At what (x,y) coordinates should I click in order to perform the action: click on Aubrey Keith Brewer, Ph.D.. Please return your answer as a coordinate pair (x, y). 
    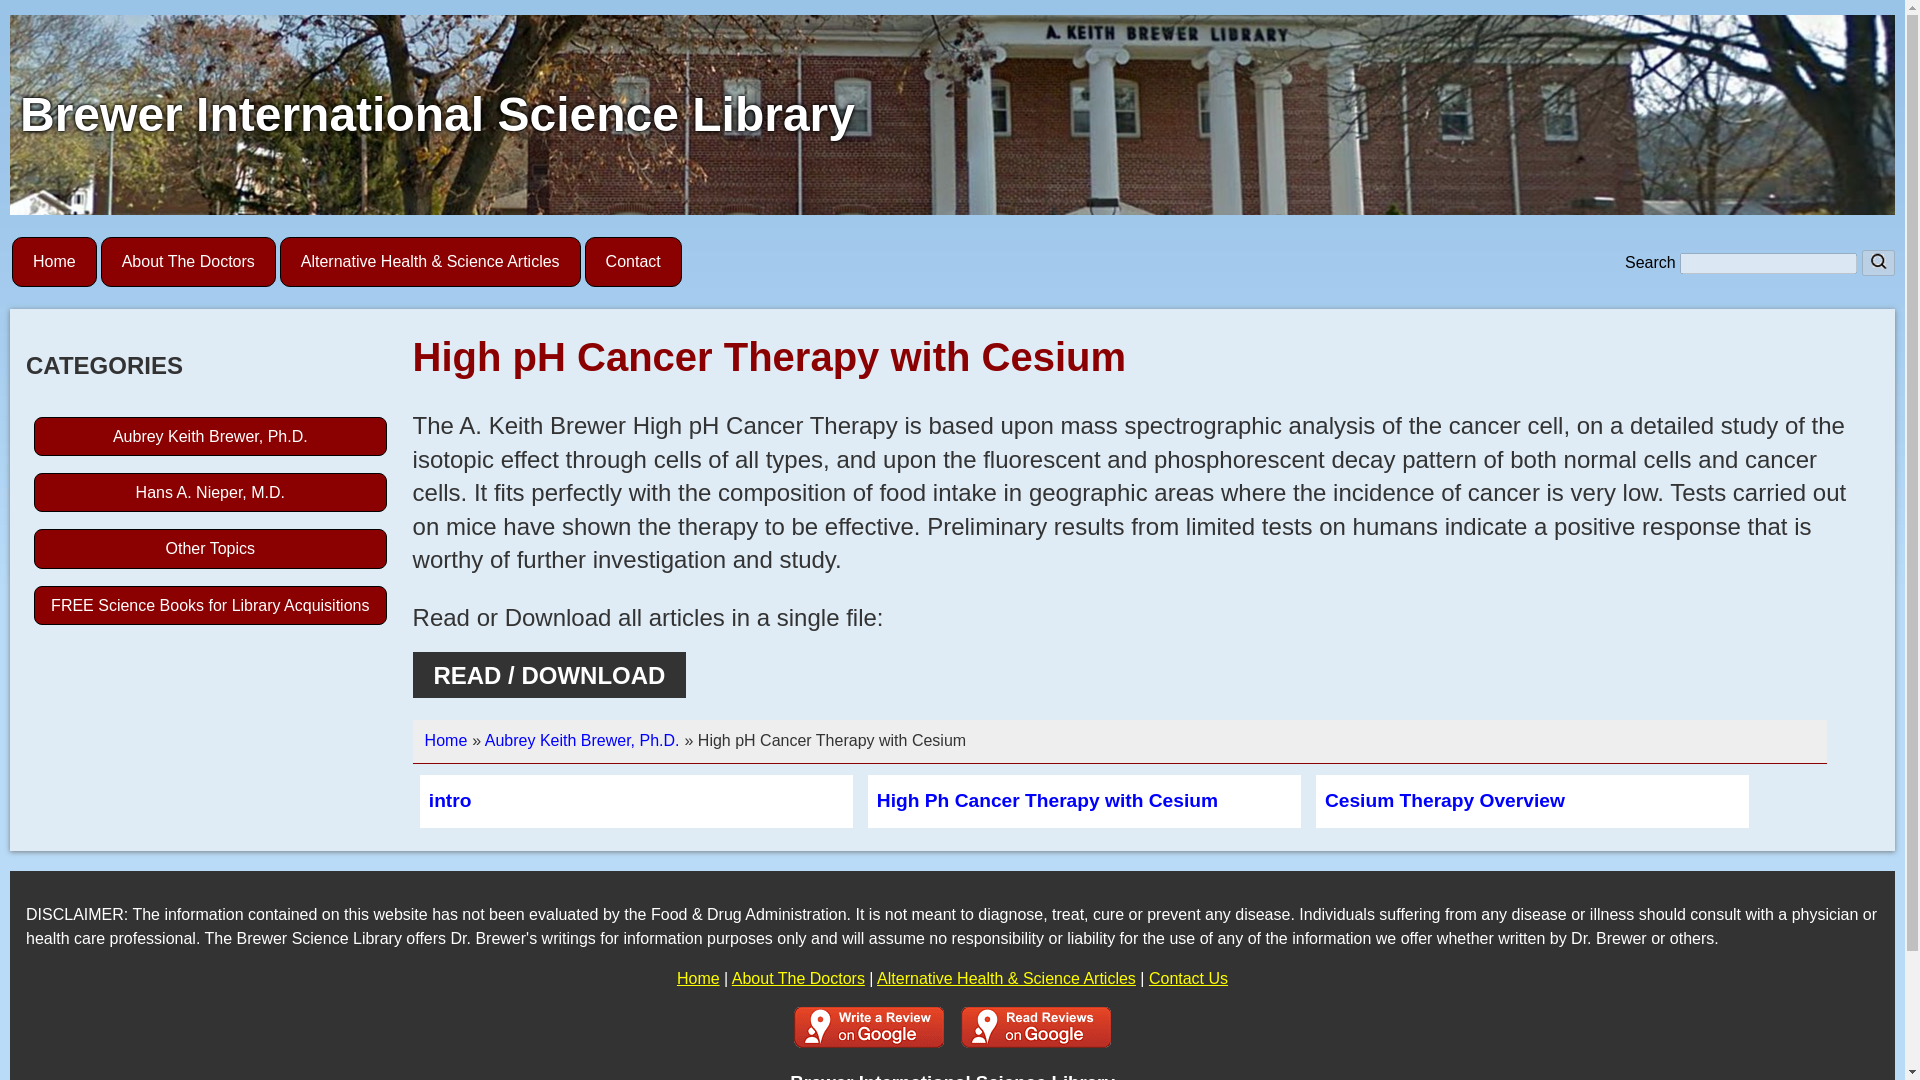
    Looking at the image, I should click on (210, 436).